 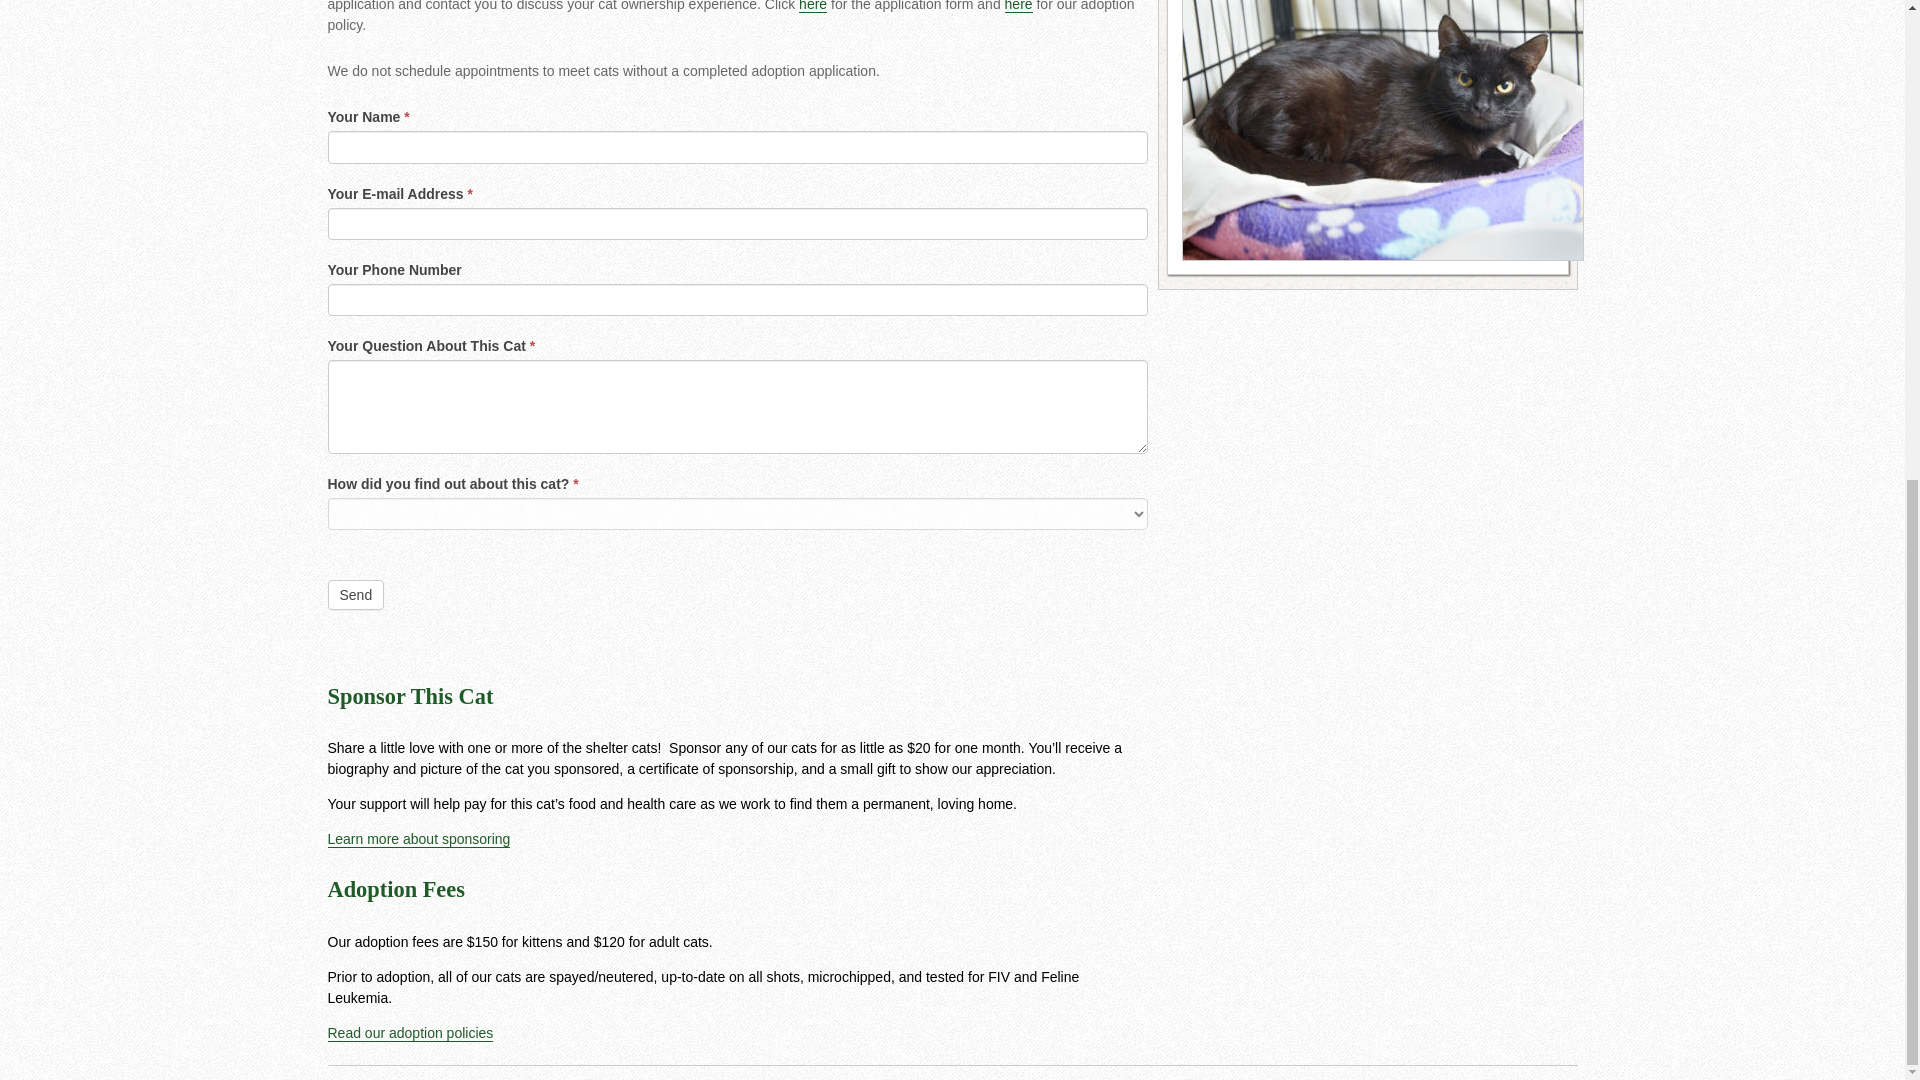 I want to click on here, so click(x=1018, y=6).